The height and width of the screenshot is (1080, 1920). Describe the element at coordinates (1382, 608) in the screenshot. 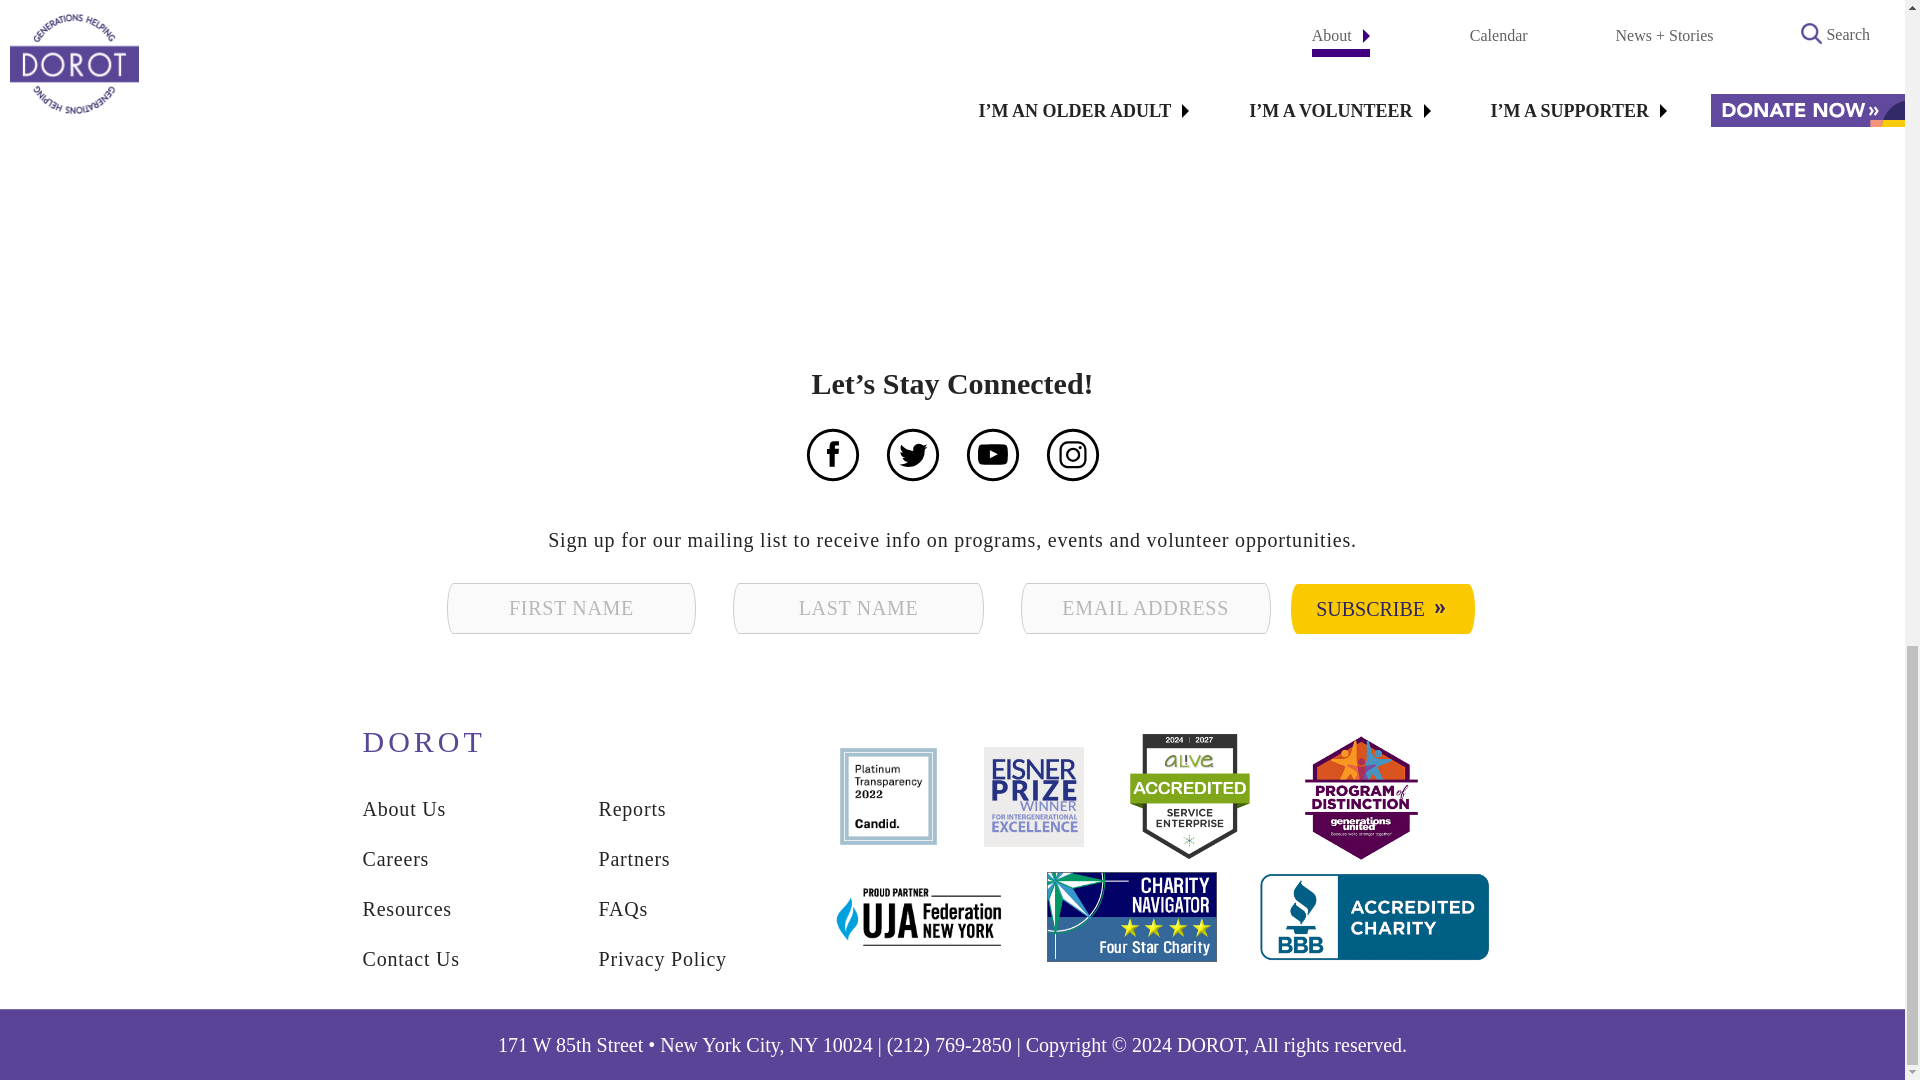

I see `Subscribe` at that location.